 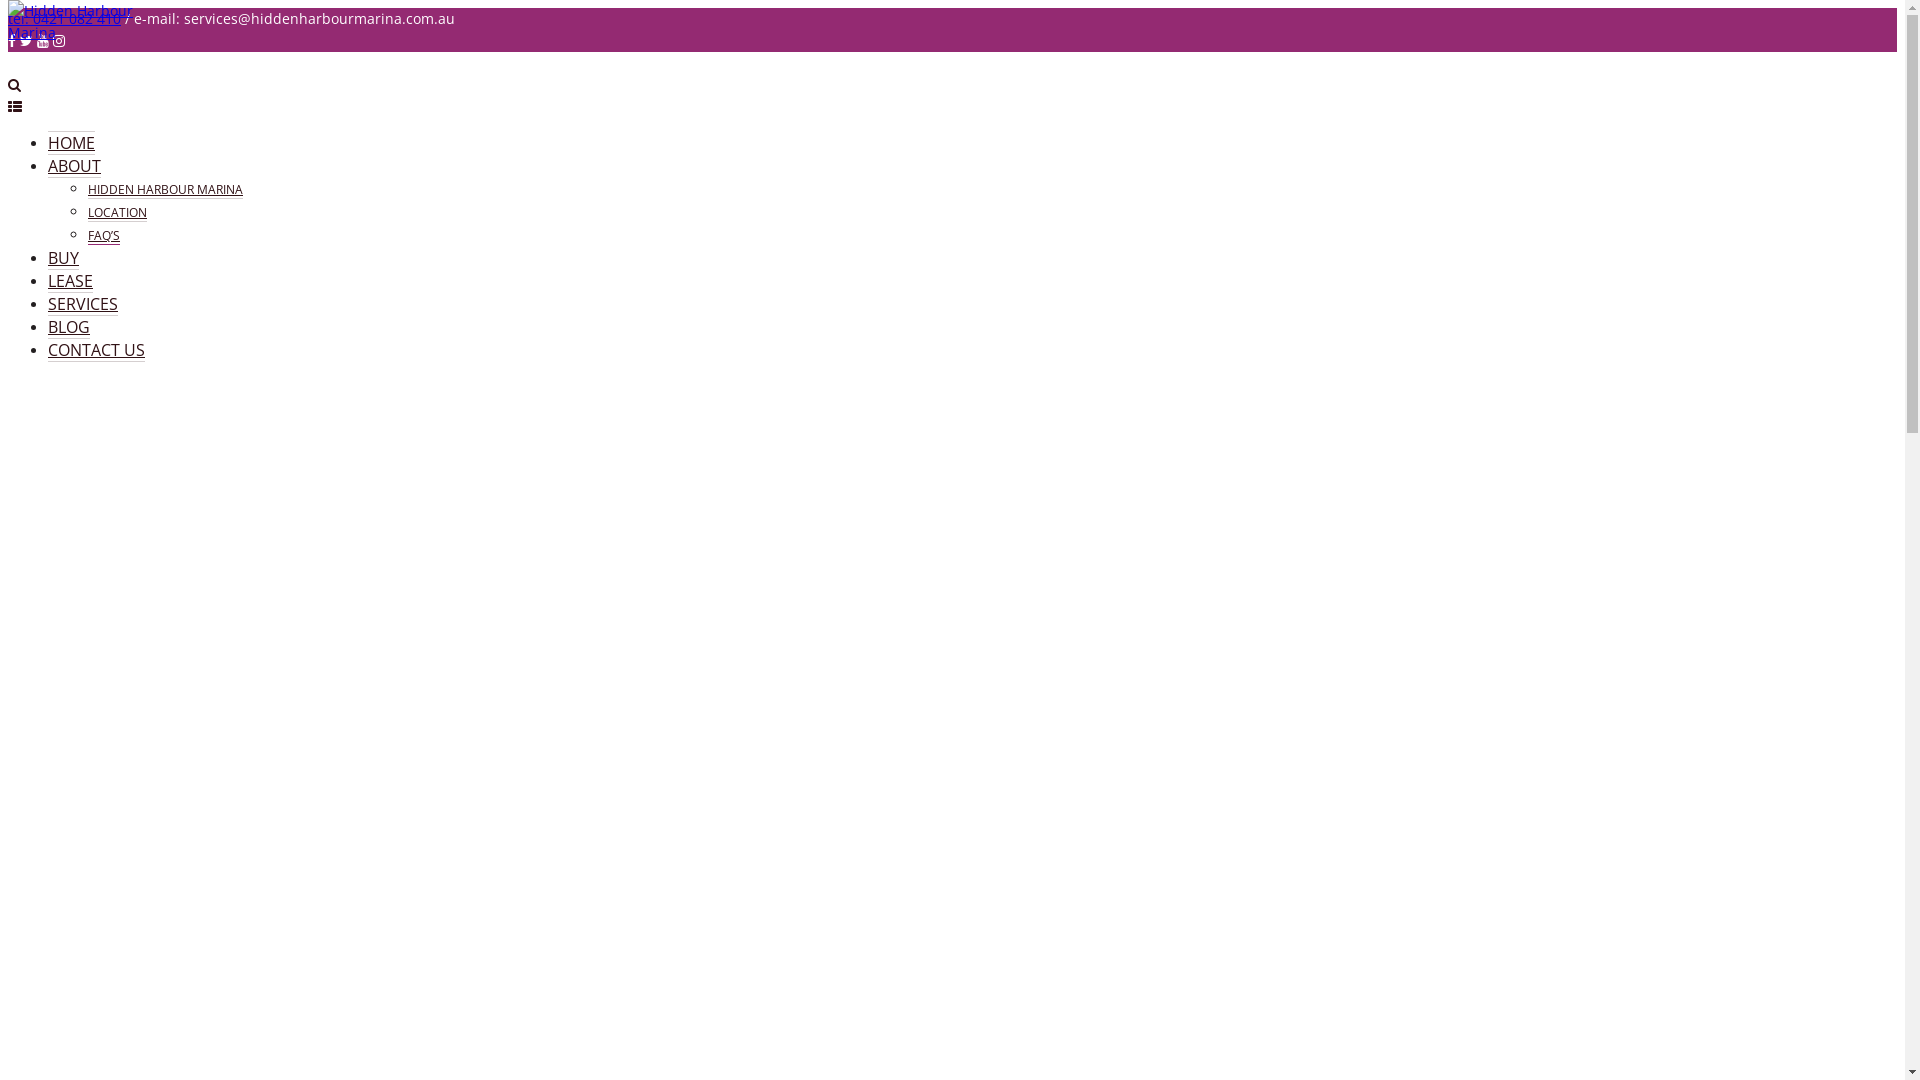 I want to click on HIDDEN HARBOUR MARINA, so click(x=166, y=190).